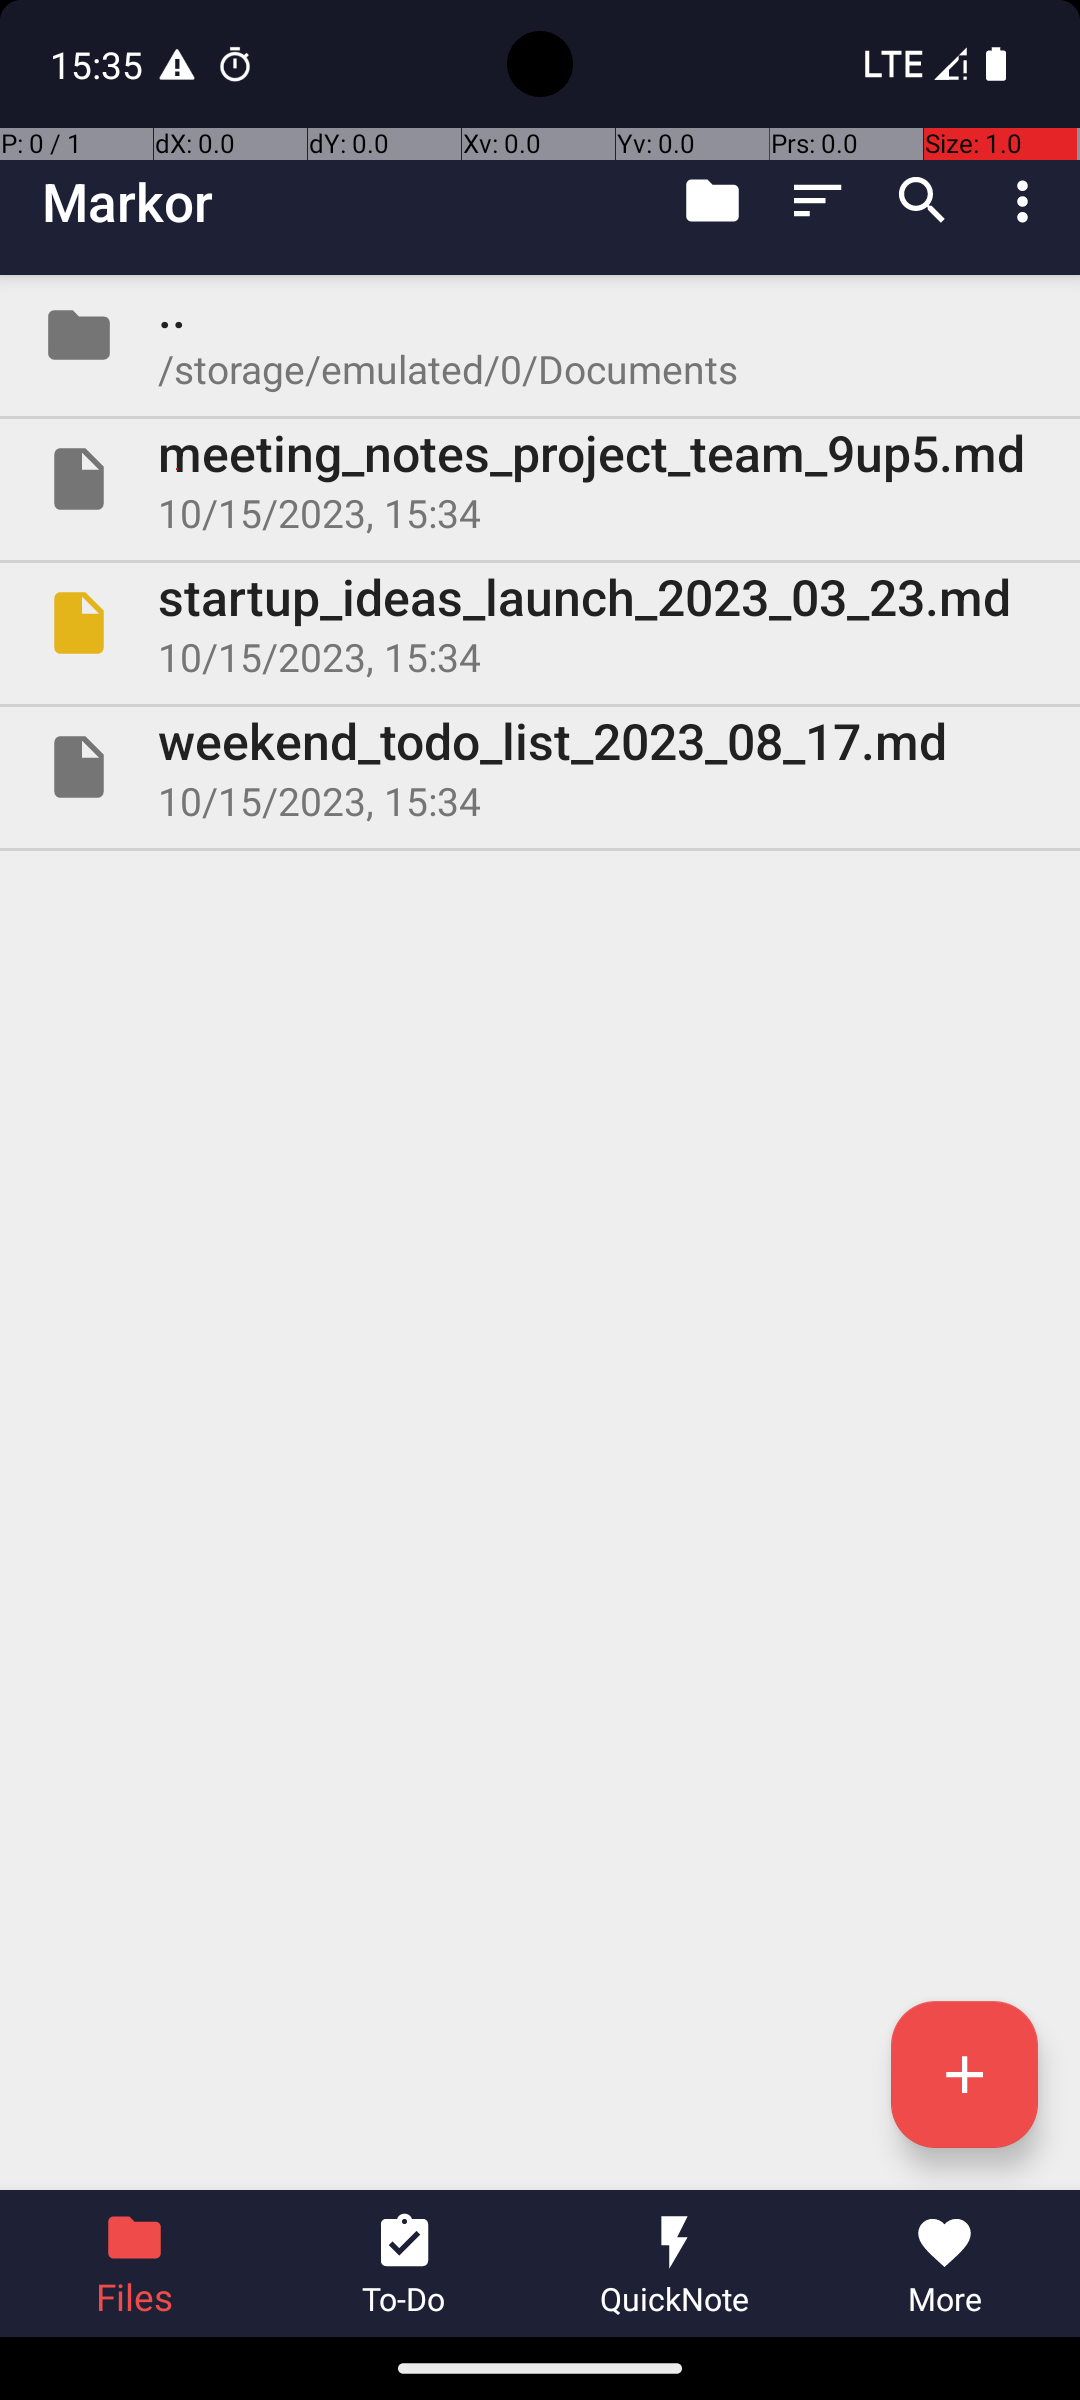 The height and width of the screenshot is (2400, 1080). I want to click on File startup_ideas_launch_2023_03_23.md 10/15/2023, 15:34, so click(540, 623).